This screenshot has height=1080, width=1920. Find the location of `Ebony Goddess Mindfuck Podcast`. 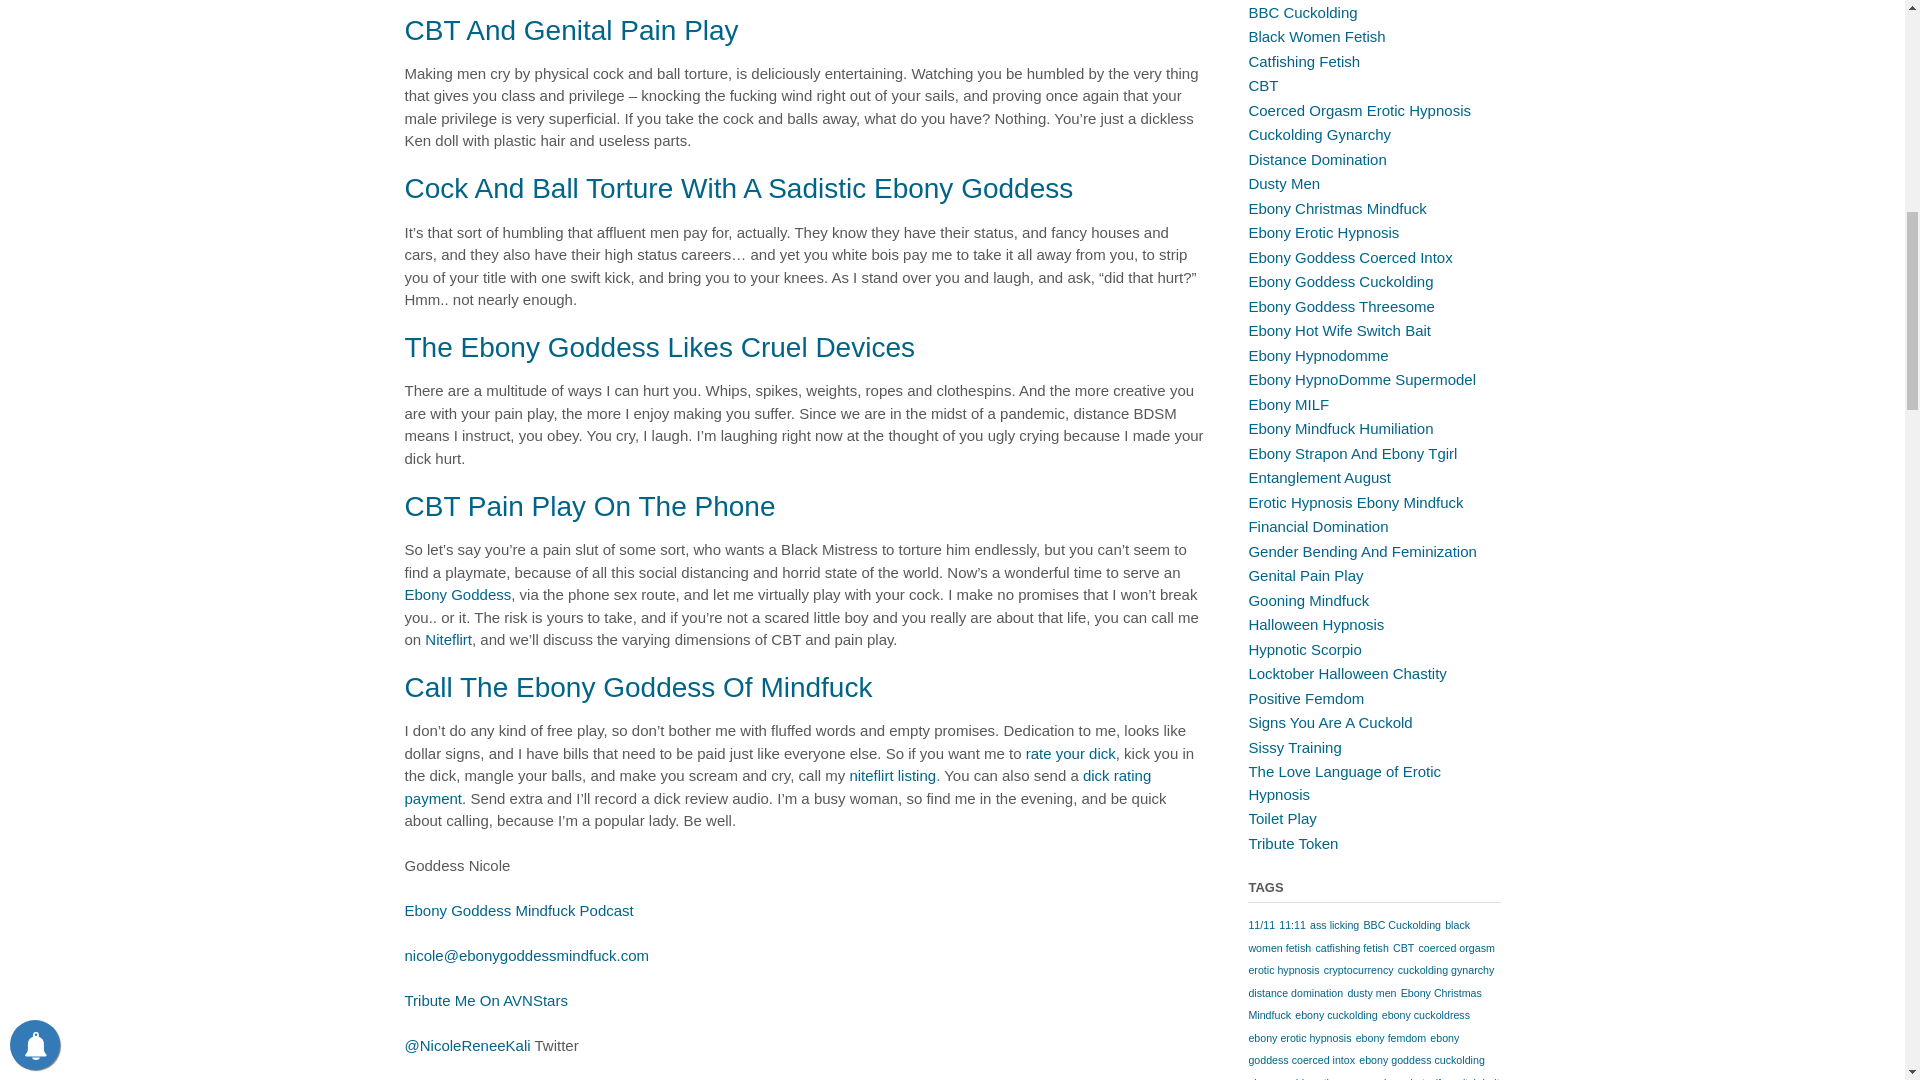

Ebony Goddess Mindfuck Podcast is located at coordinates (518, 910).